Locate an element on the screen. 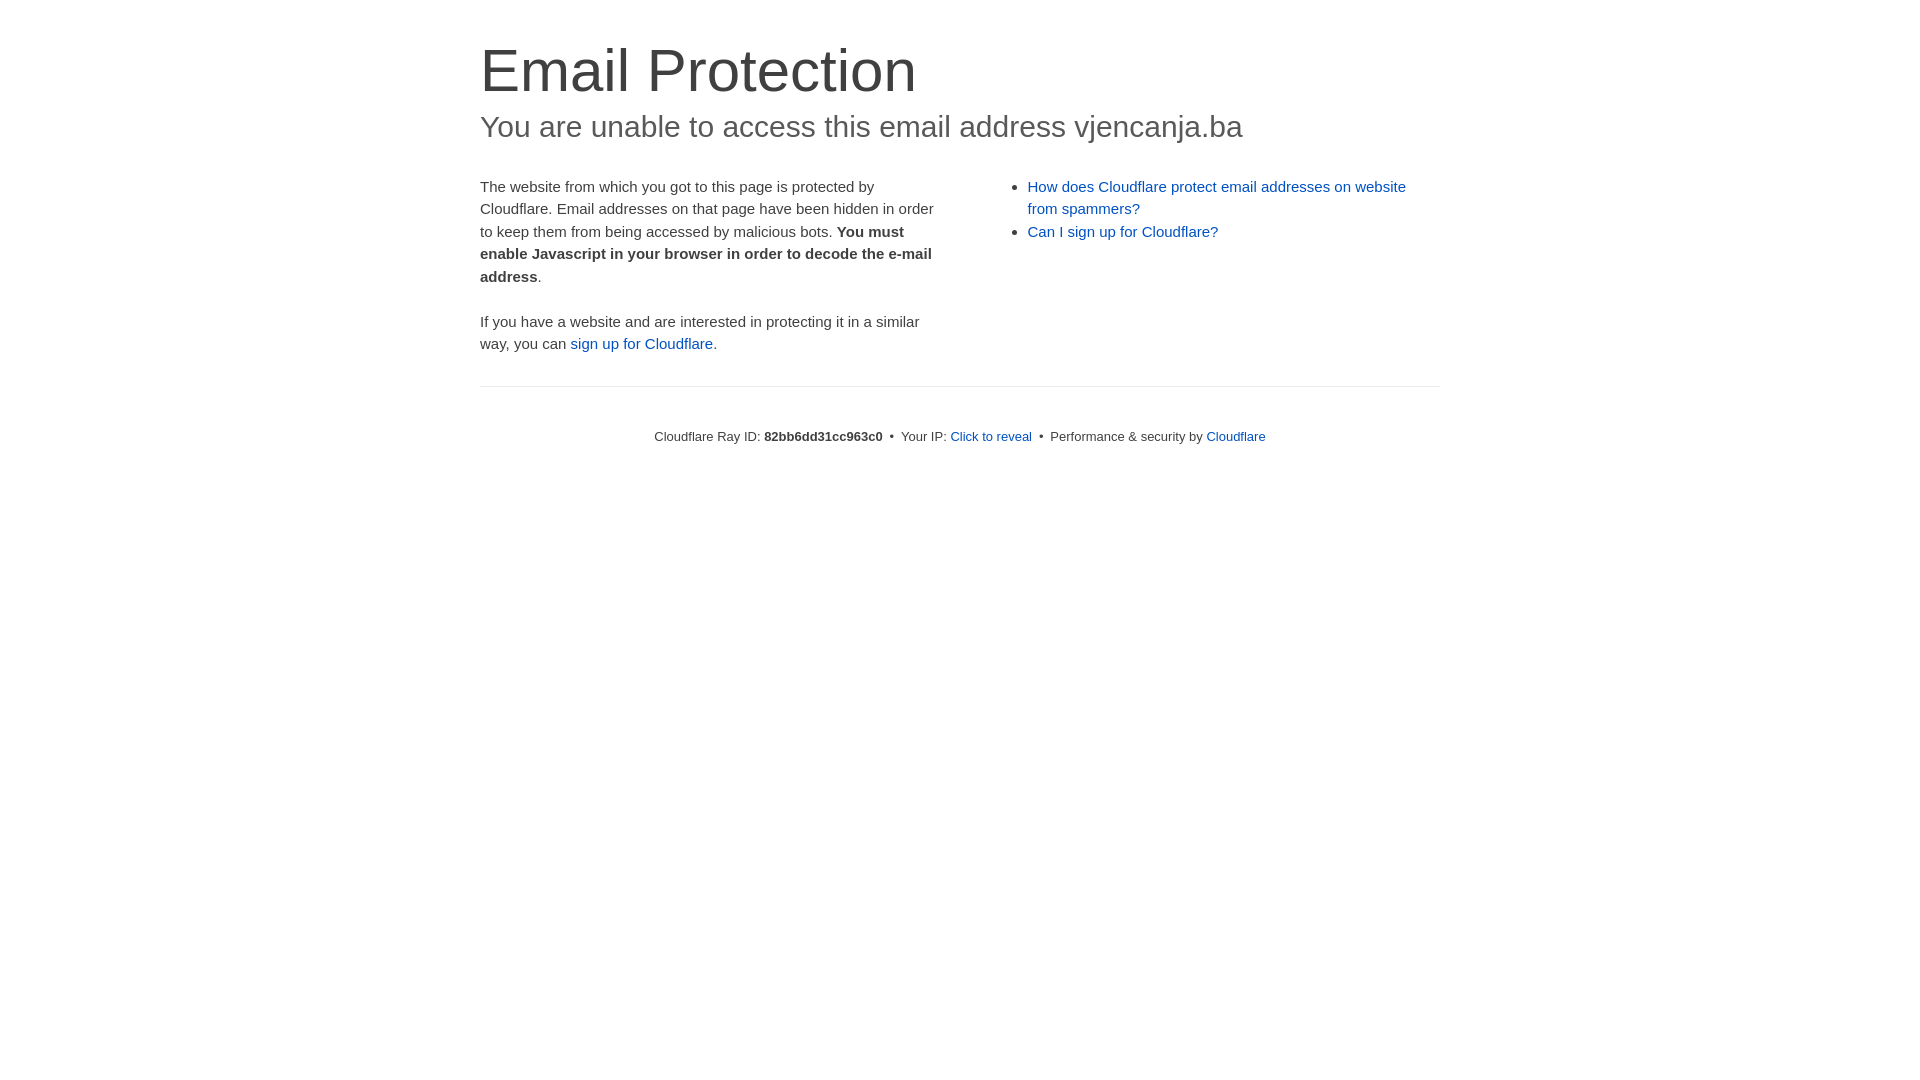 This screenshot has height=1080, width=1920. Can I sign up for Cloudflare? is located at coordinates (1124, 232).